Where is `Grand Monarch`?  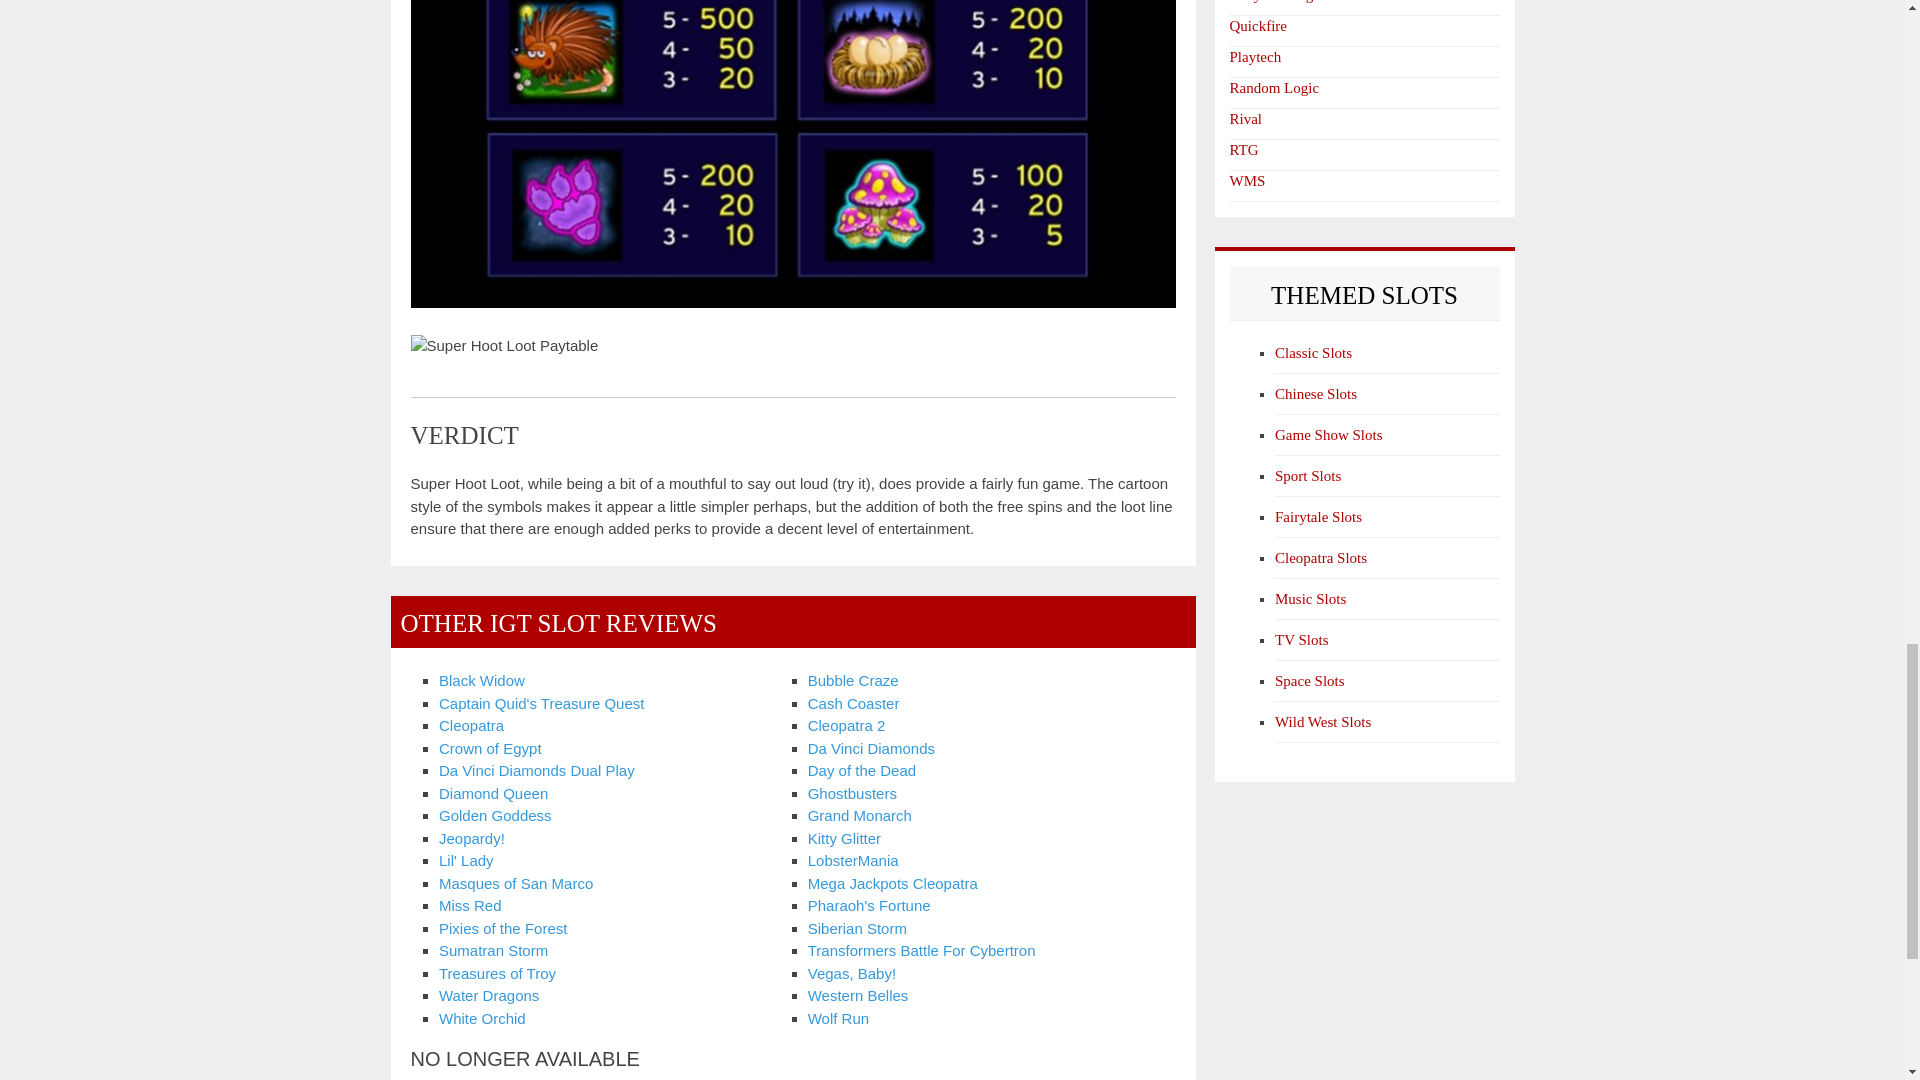
Grand Monarch is located at coordinates (860, 815).